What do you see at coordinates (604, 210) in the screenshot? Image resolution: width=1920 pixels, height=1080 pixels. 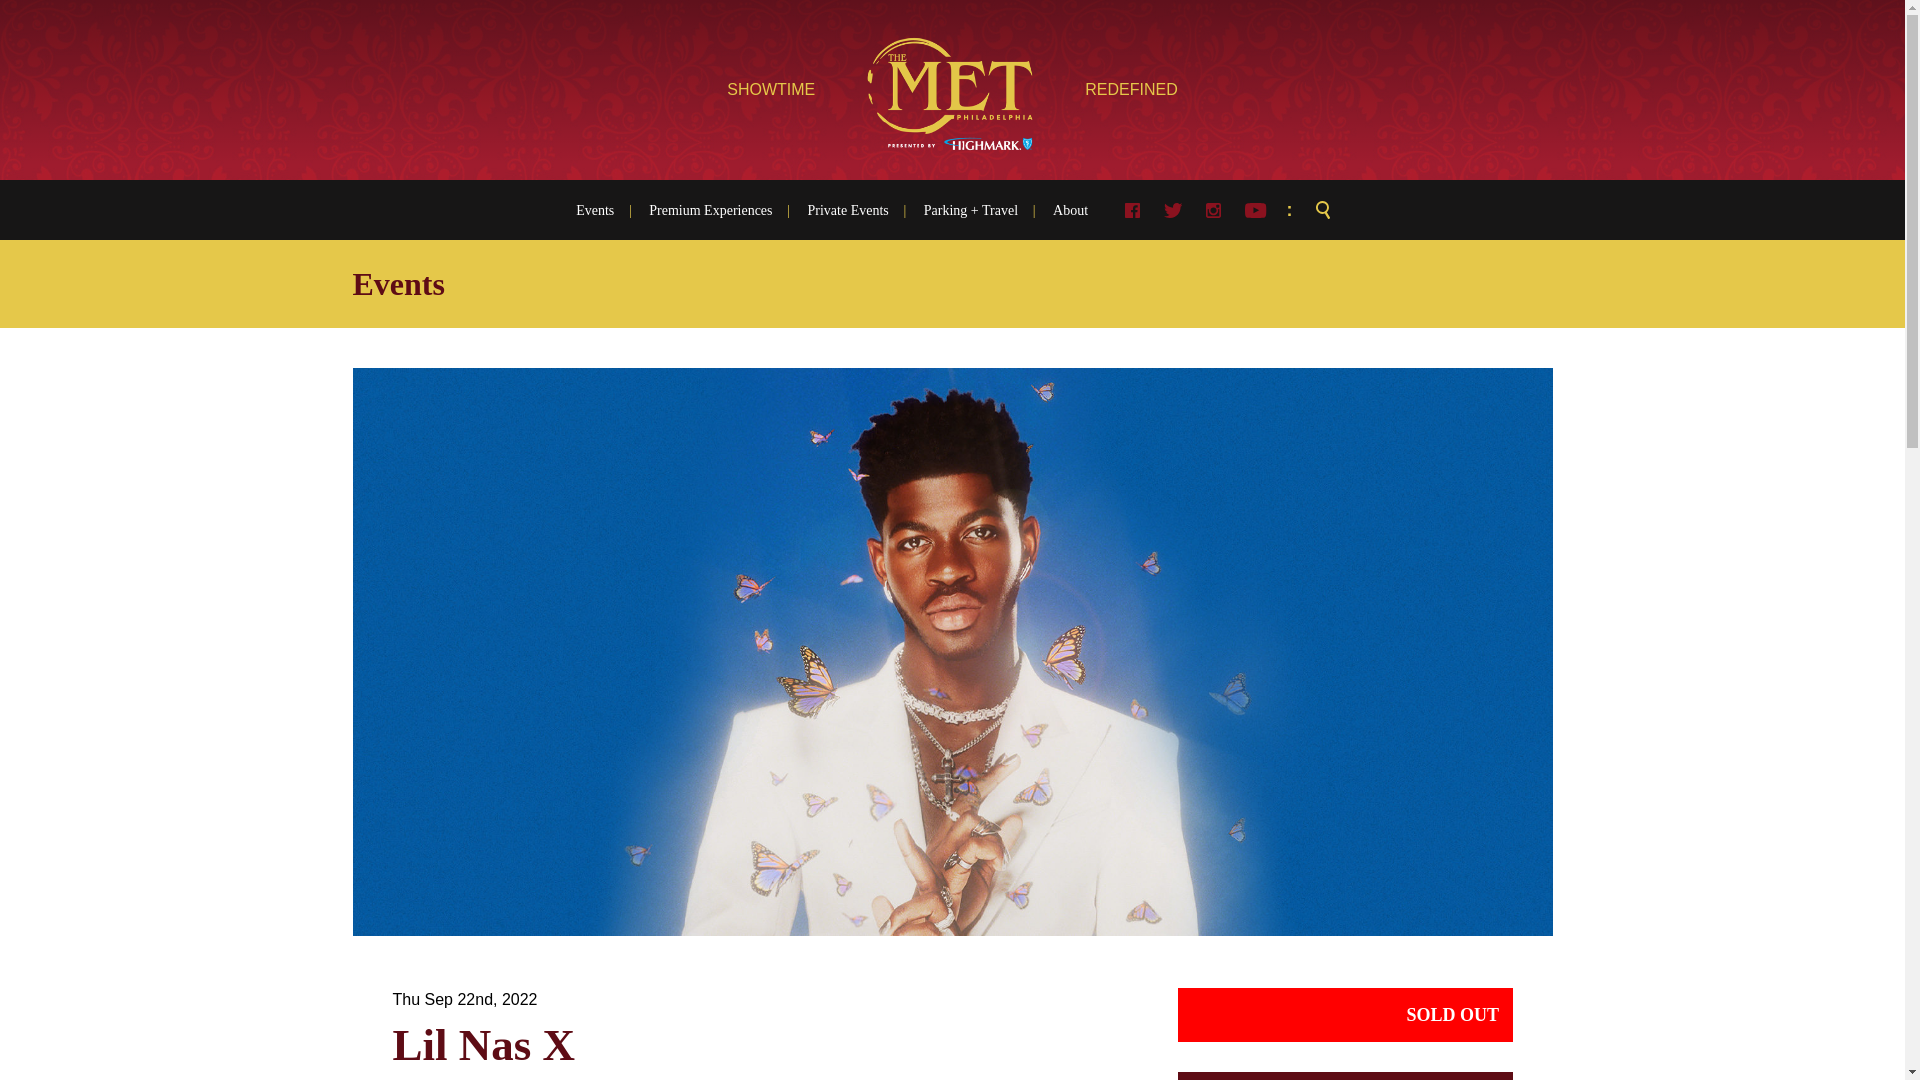 I see `Events` at bounding box center [604, 210].